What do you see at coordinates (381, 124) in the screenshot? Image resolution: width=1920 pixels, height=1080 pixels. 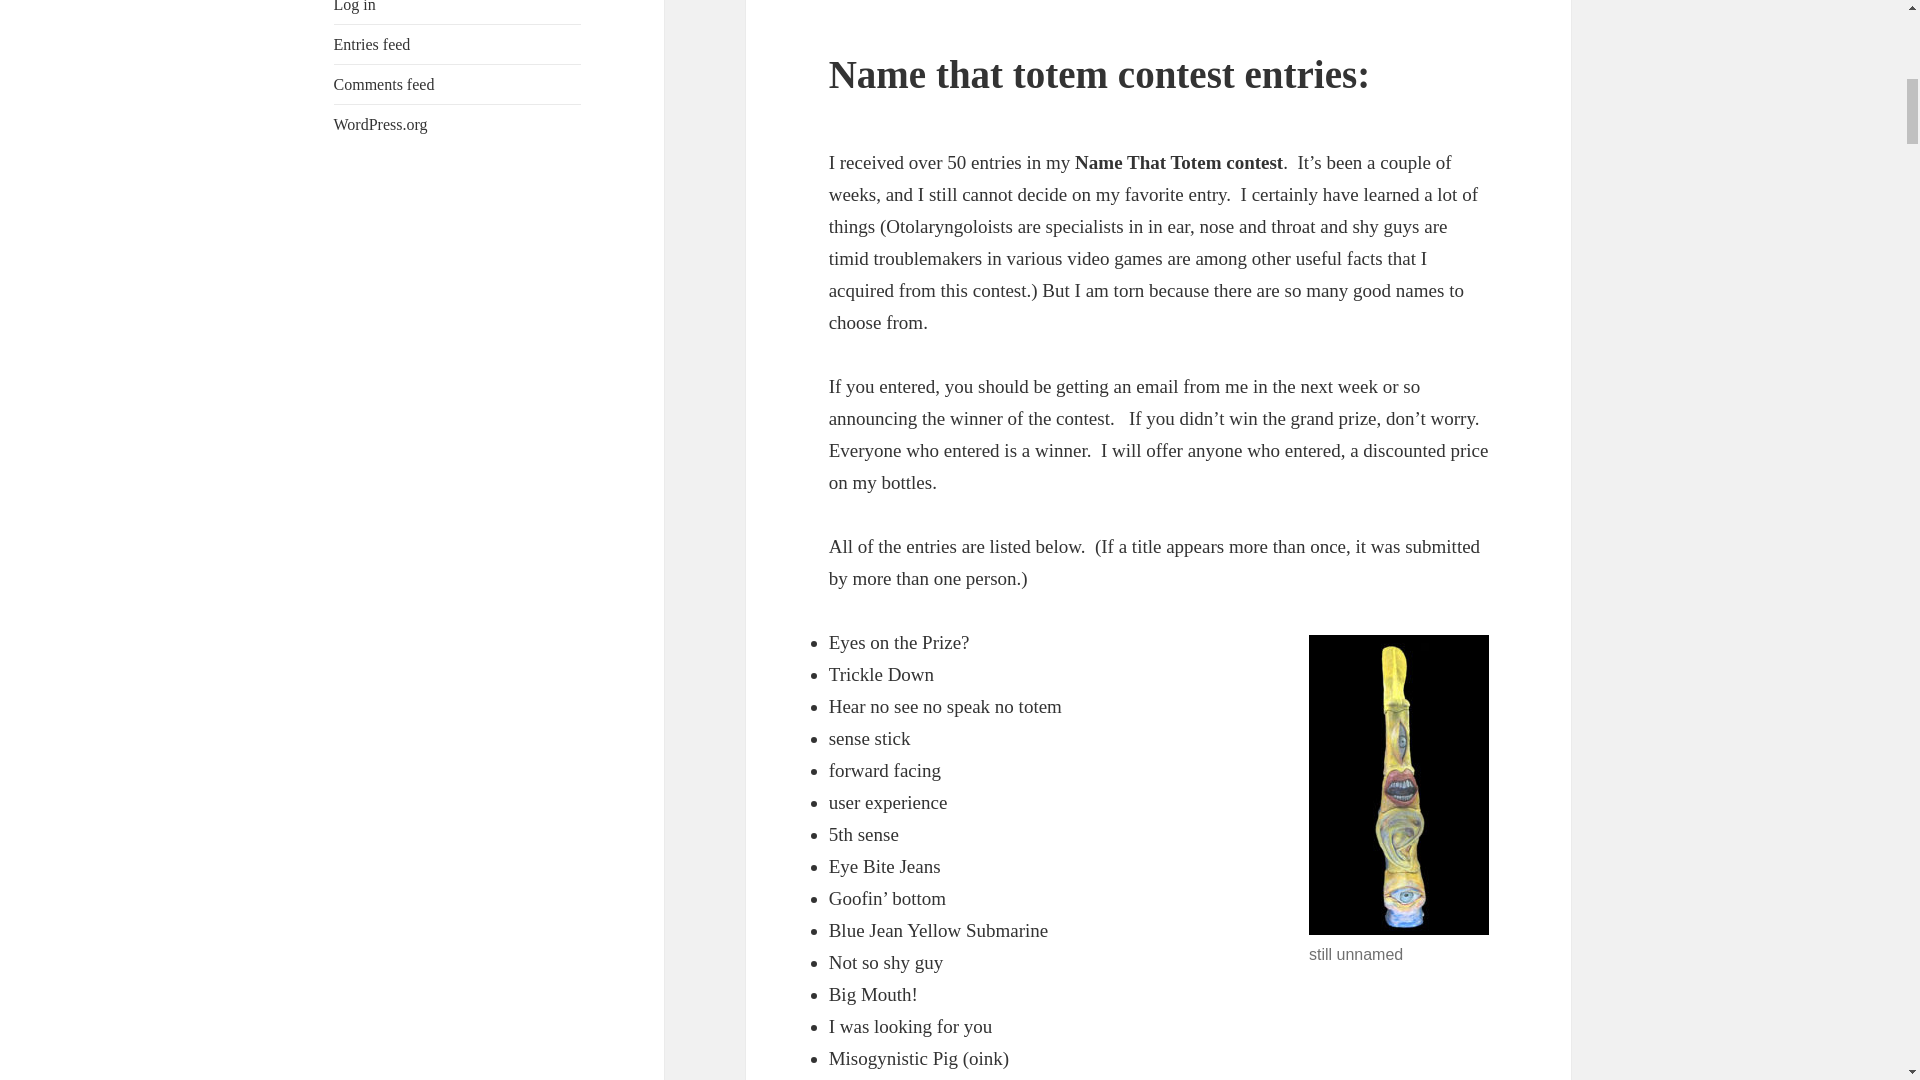 I see `WordPress.org` at bounding box center [381, 124].